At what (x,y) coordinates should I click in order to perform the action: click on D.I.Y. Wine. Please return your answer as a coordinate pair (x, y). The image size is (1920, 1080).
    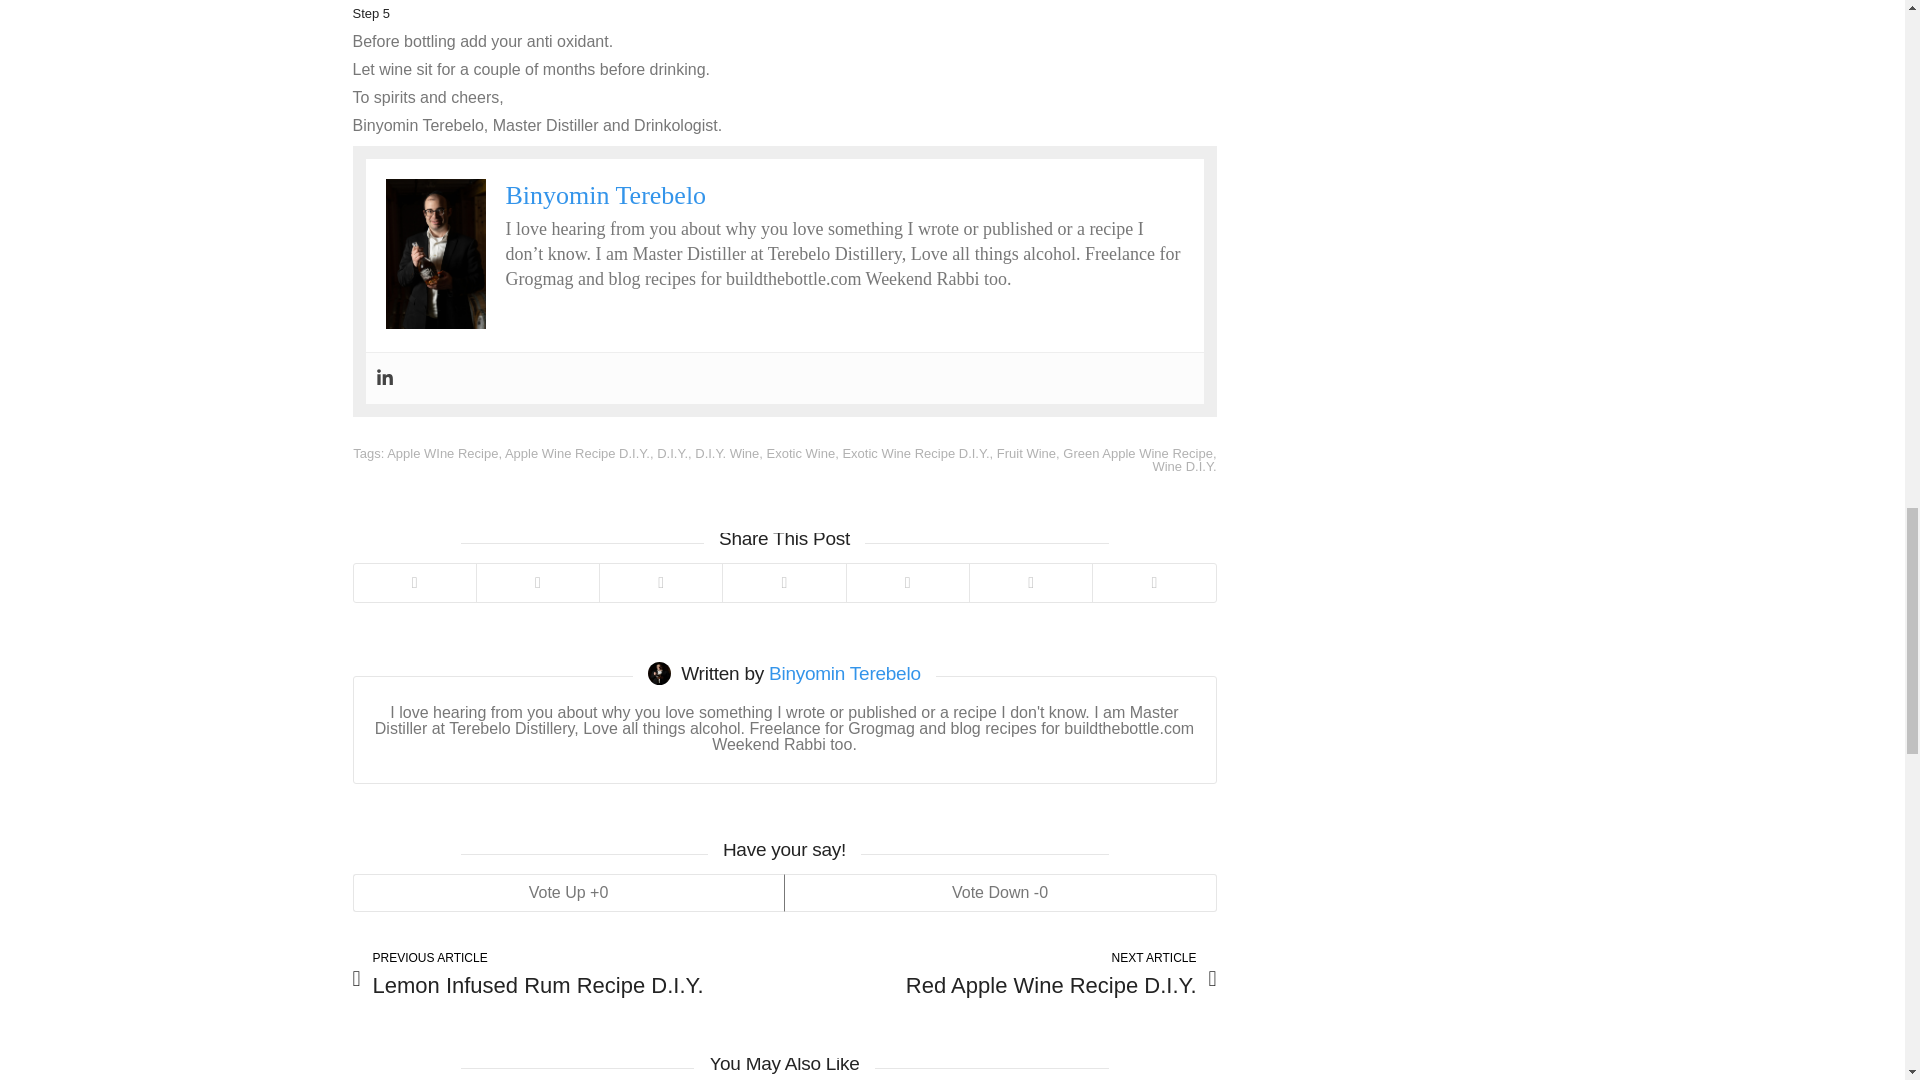
    Looking at the image, I should click on (726, 454).